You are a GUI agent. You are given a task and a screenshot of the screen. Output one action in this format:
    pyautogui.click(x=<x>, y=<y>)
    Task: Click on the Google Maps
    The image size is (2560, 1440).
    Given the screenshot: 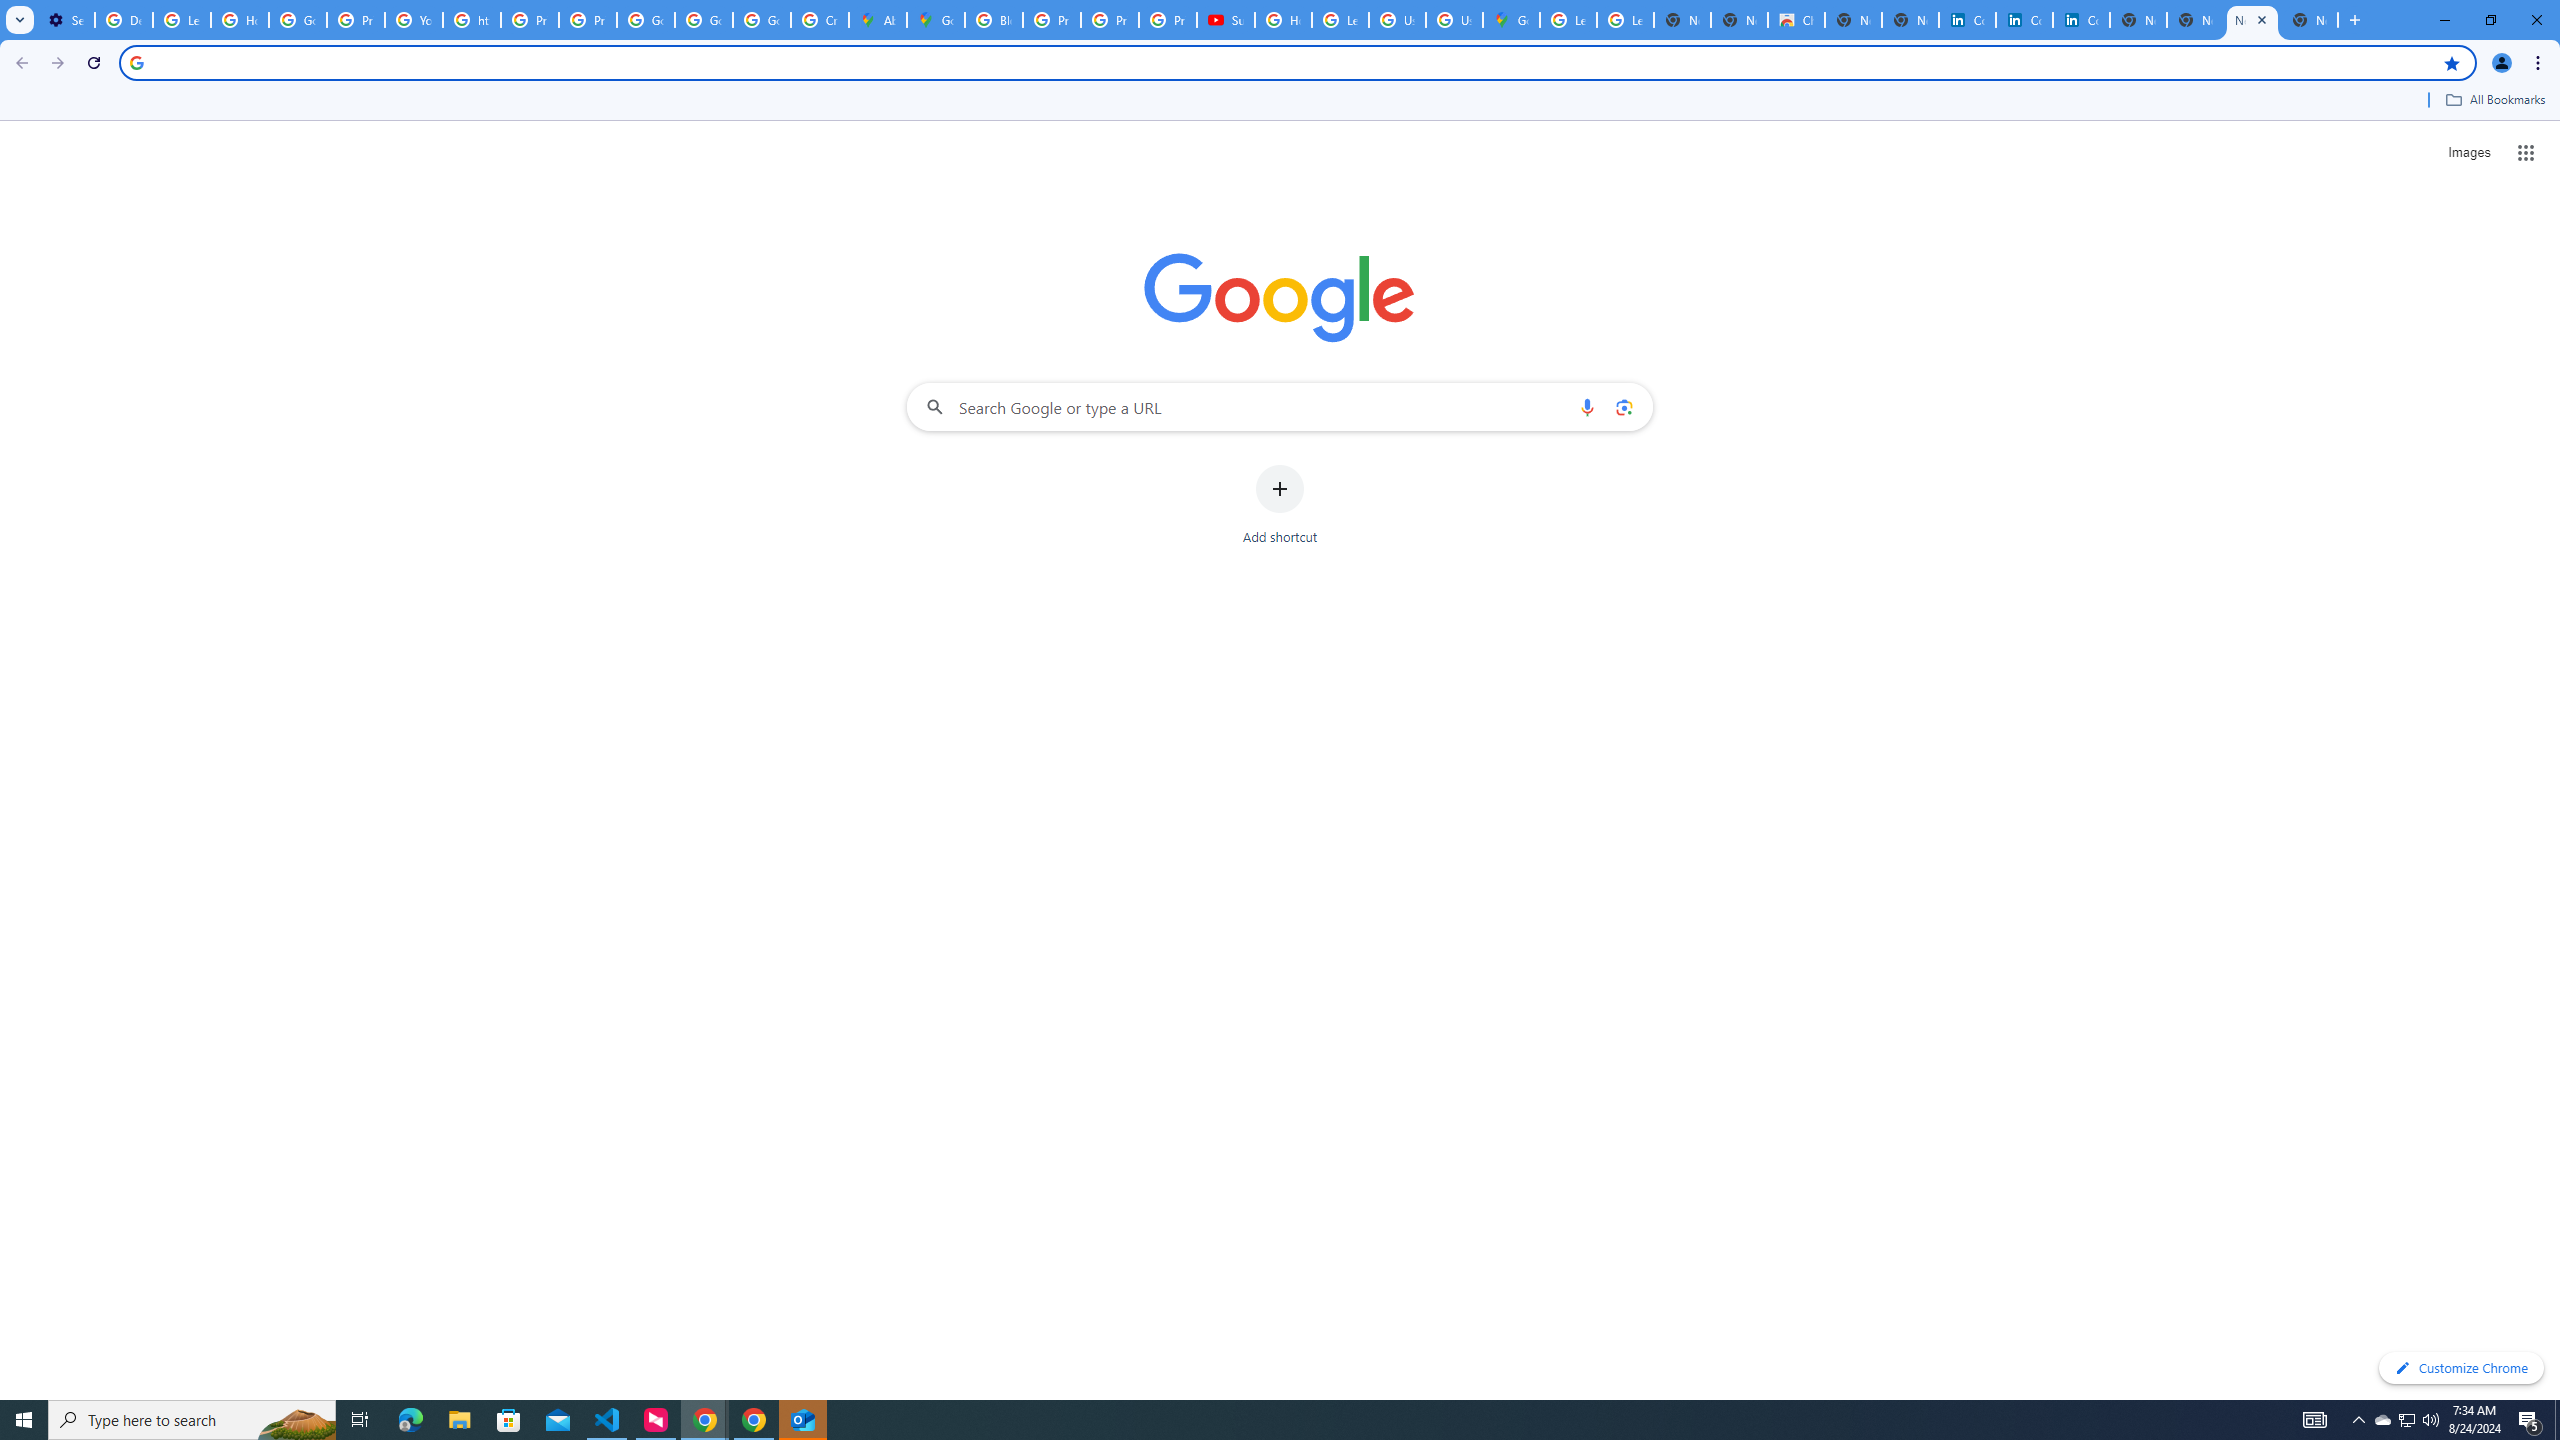 What is the action you would take?
    pyautogui.click(x=1511, y=20)
    